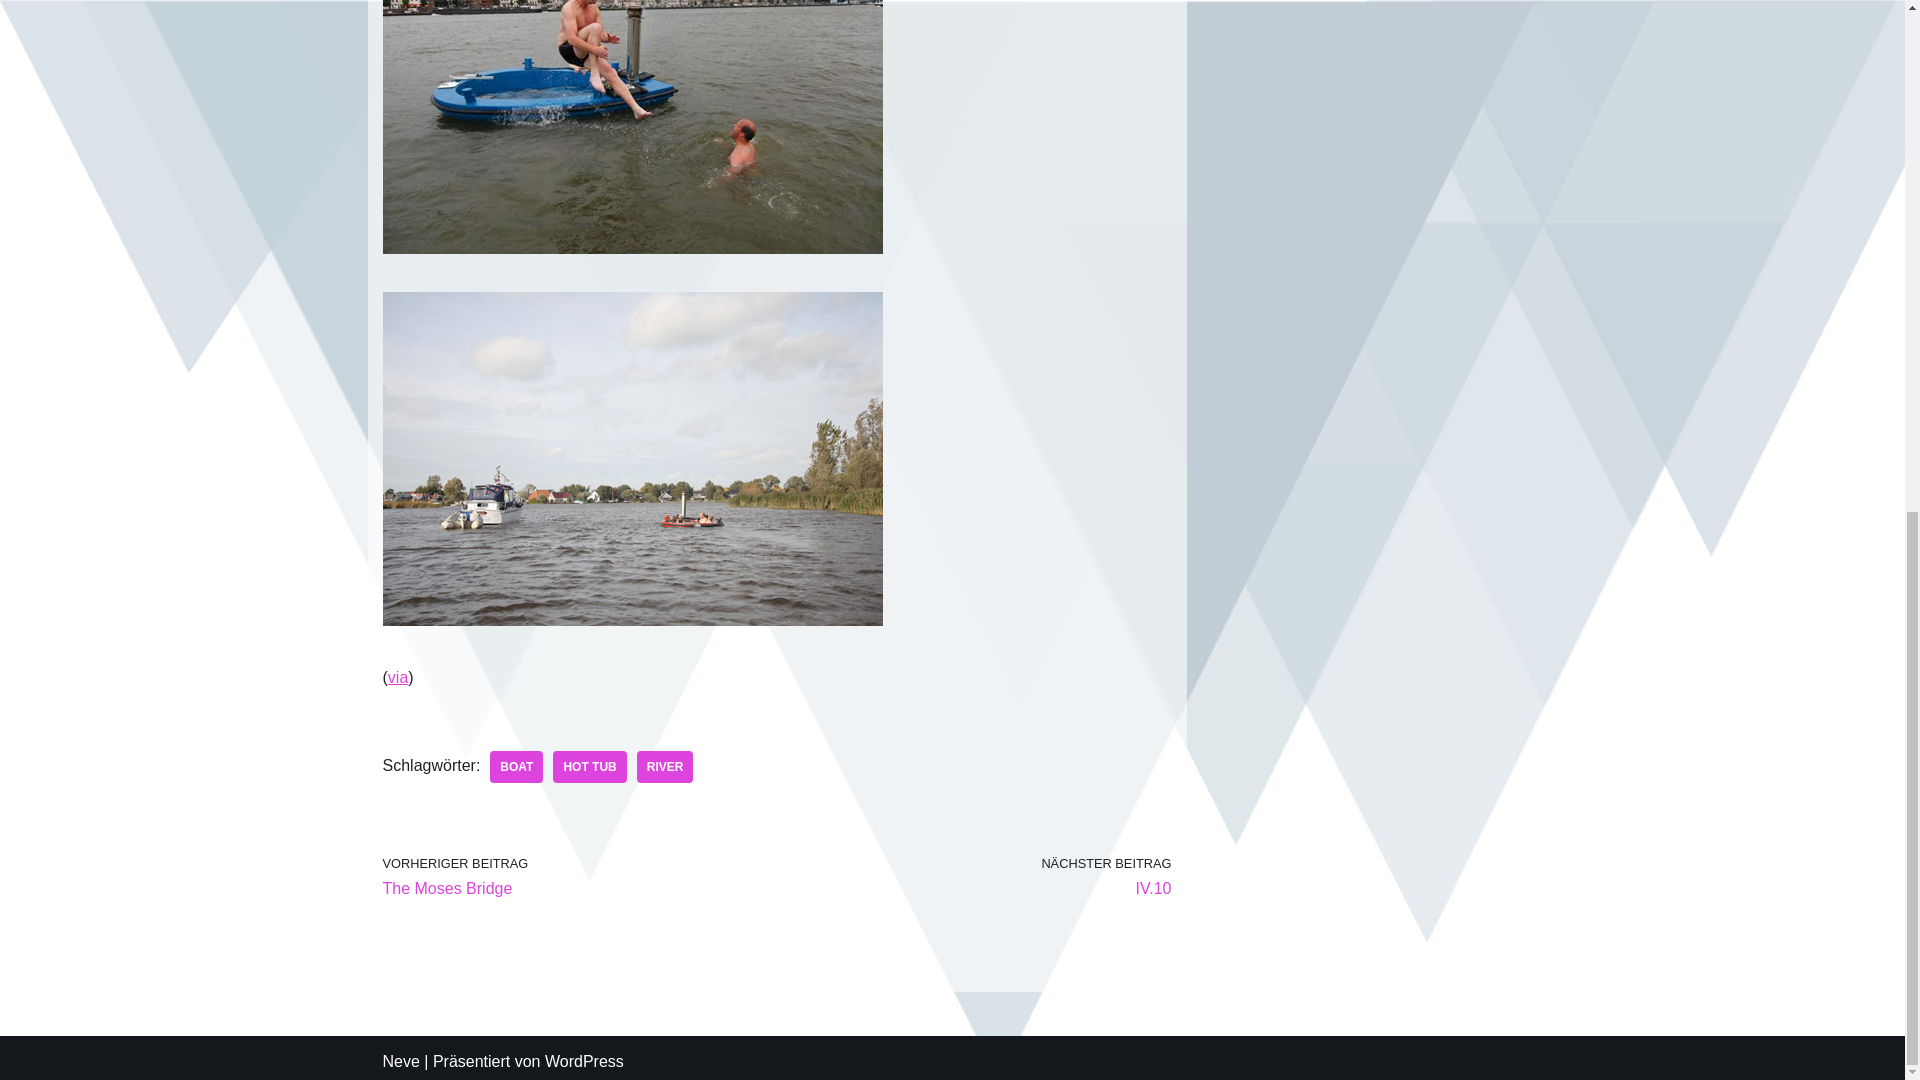  I want to click on RIVER, so click(665, 766).